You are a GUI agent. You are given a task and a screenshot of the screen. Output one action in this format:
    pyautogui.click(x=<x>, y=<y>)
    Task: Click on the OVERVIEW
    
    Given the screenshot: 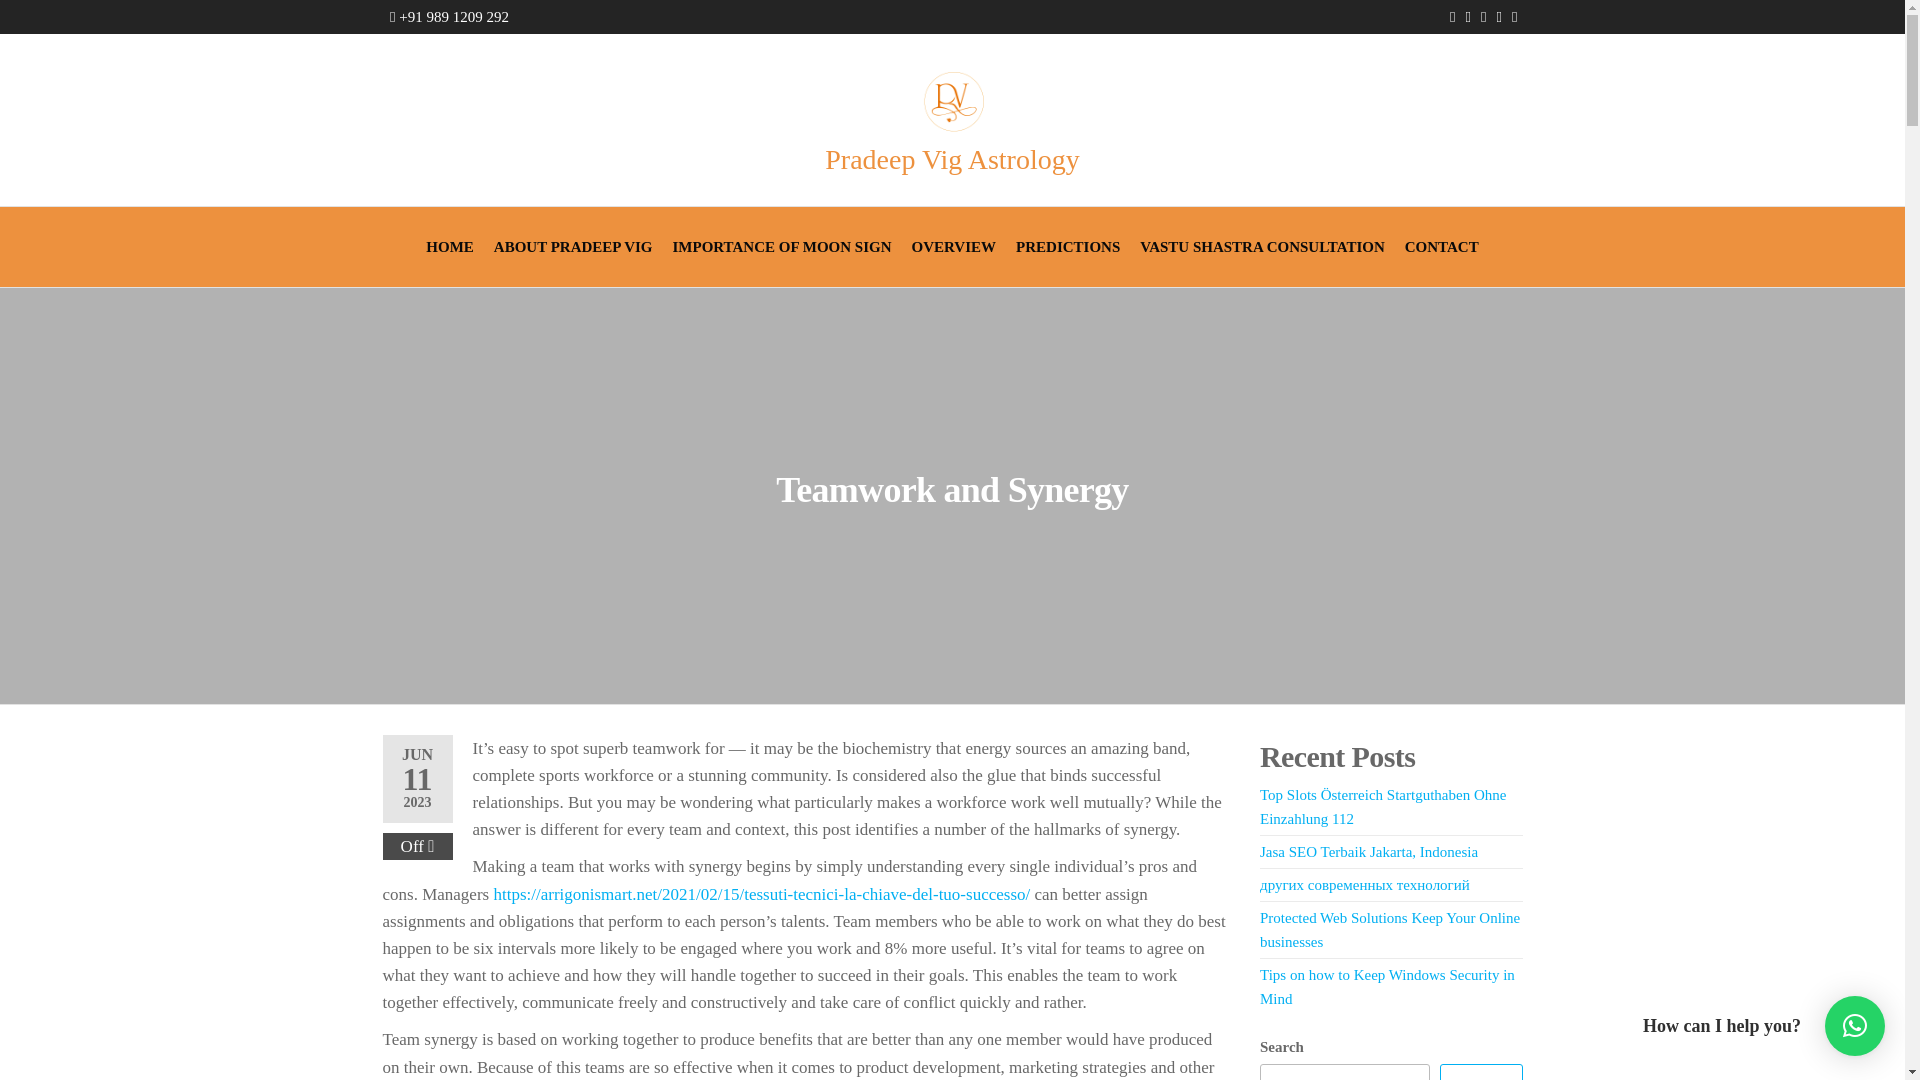 What is the action you would take?
    pyautogui.click(x=954, y=247)
    